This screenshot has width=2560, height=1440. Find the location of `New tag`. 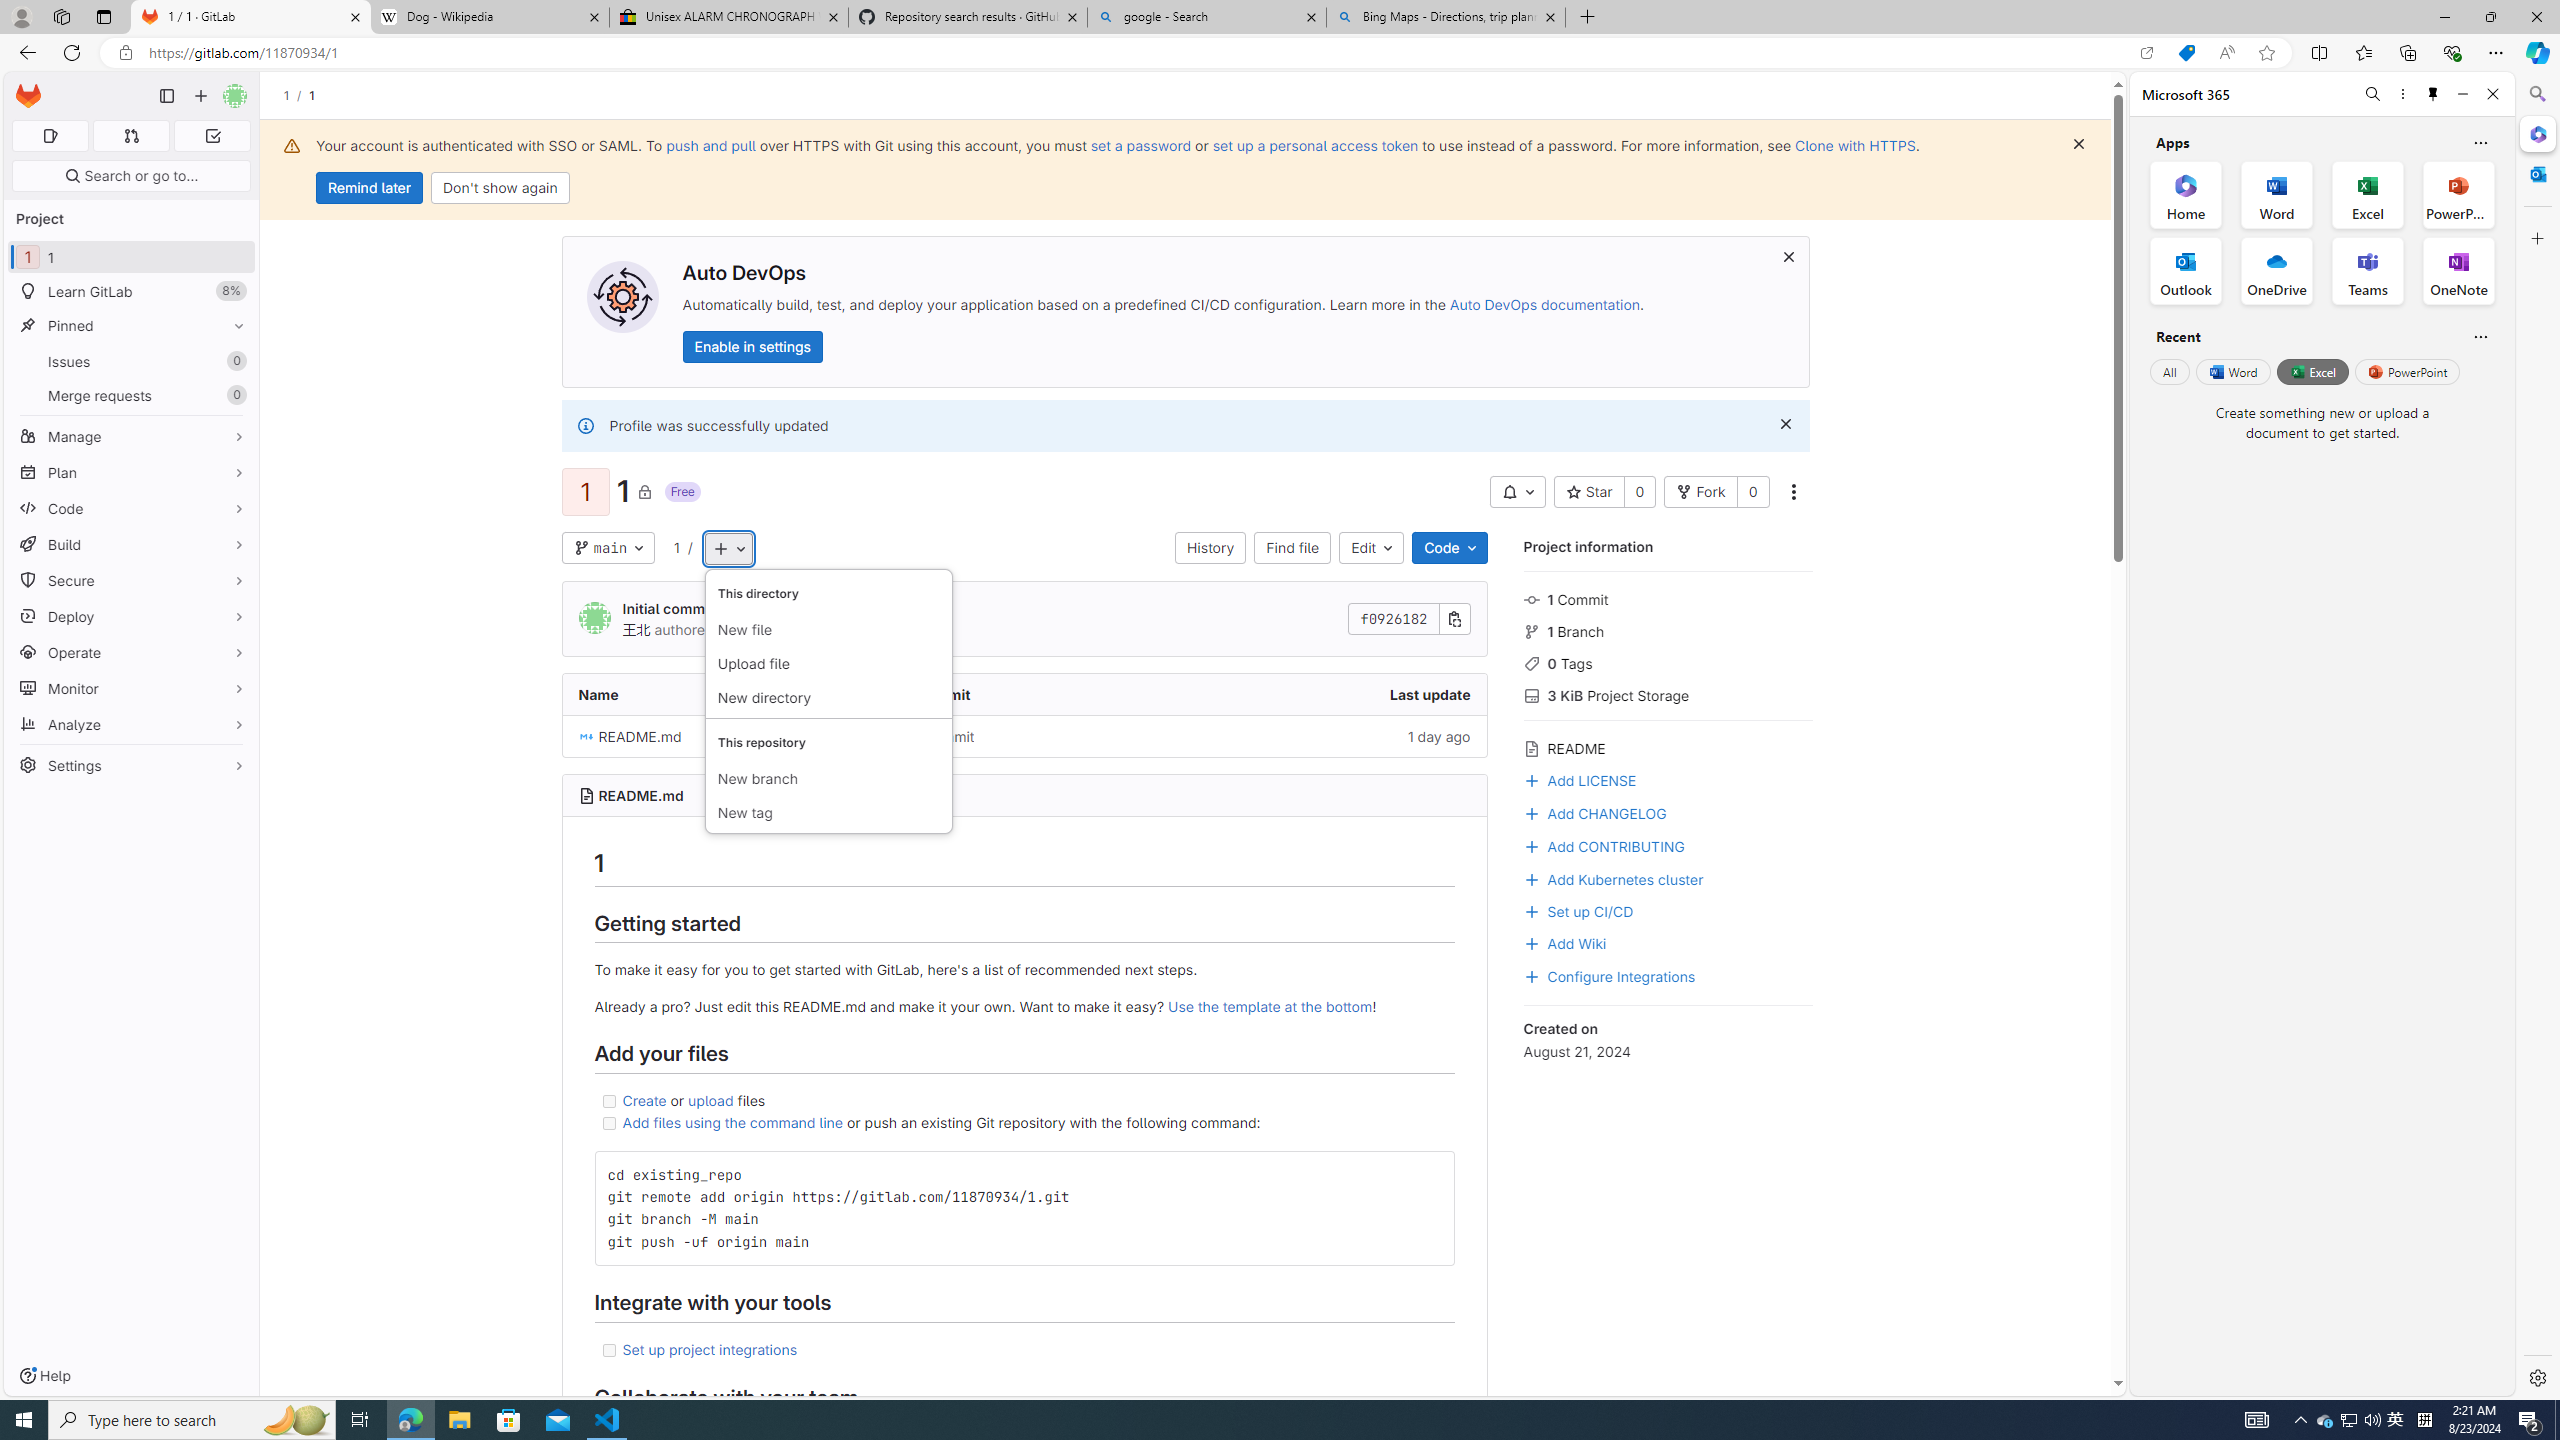

New tag is located at coordinates (828, 812).